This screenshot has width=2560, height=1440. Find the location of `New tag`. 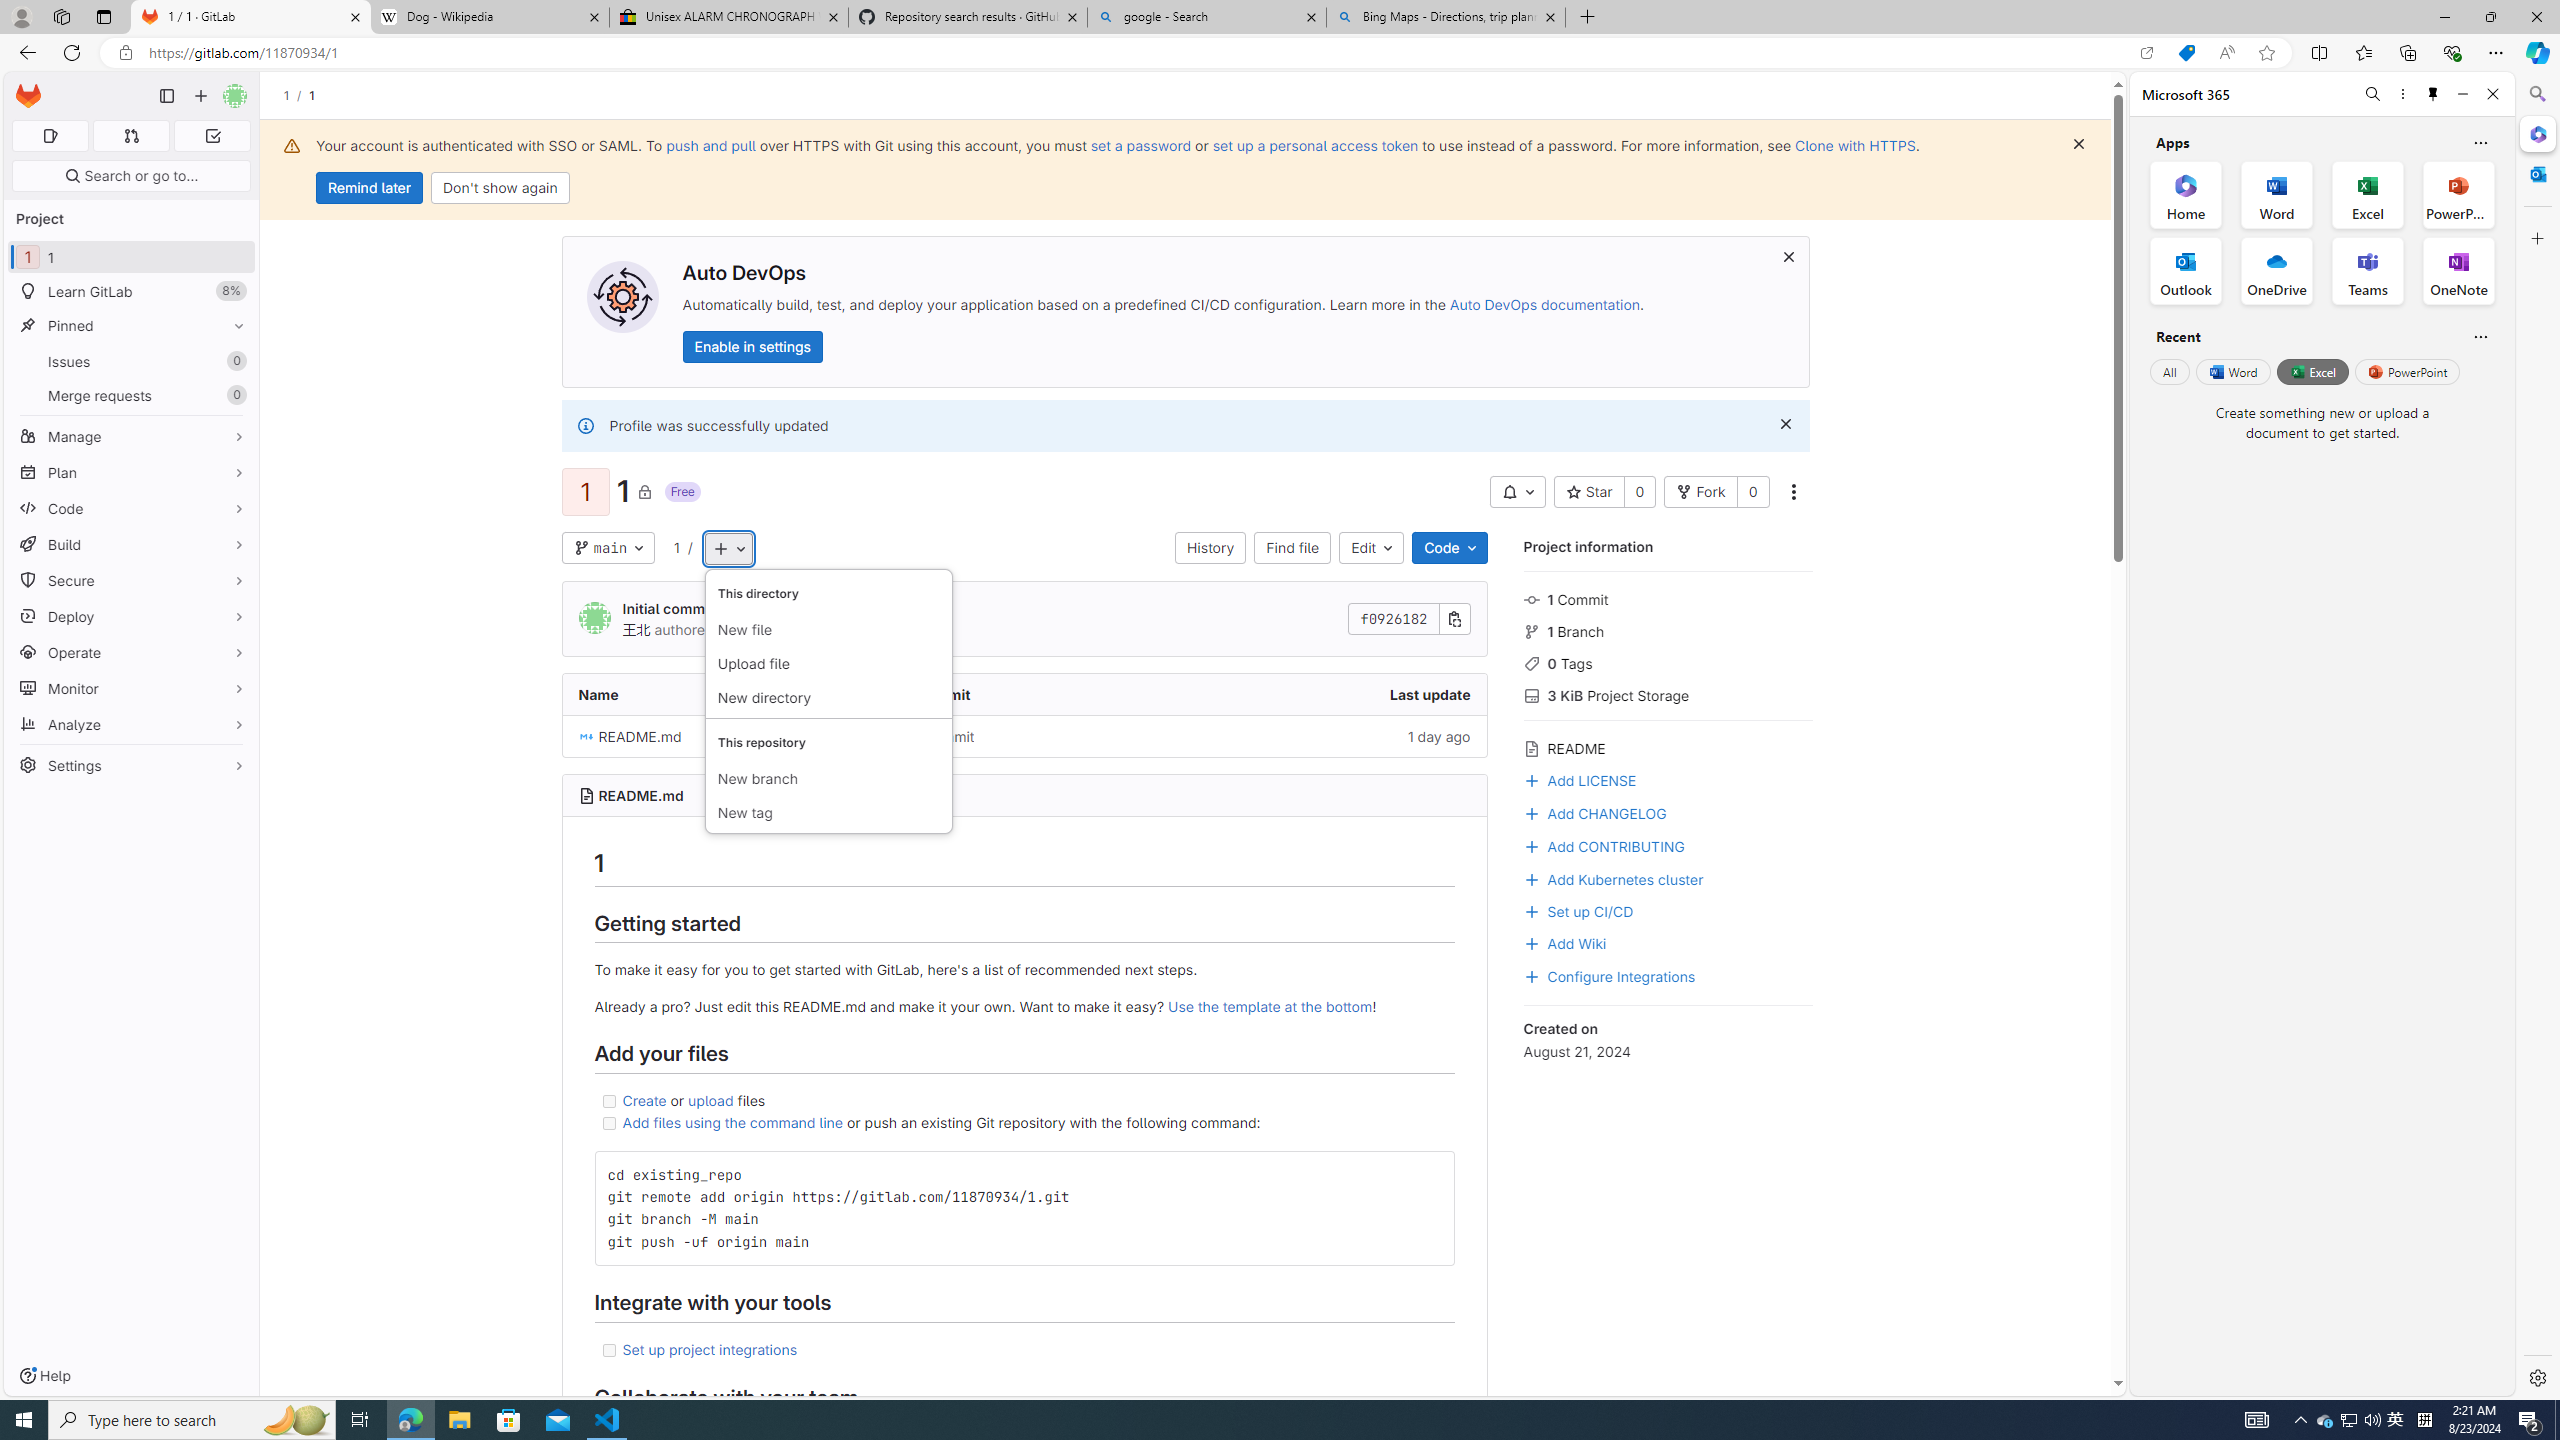

New tag is located at coordinates (828, 812).